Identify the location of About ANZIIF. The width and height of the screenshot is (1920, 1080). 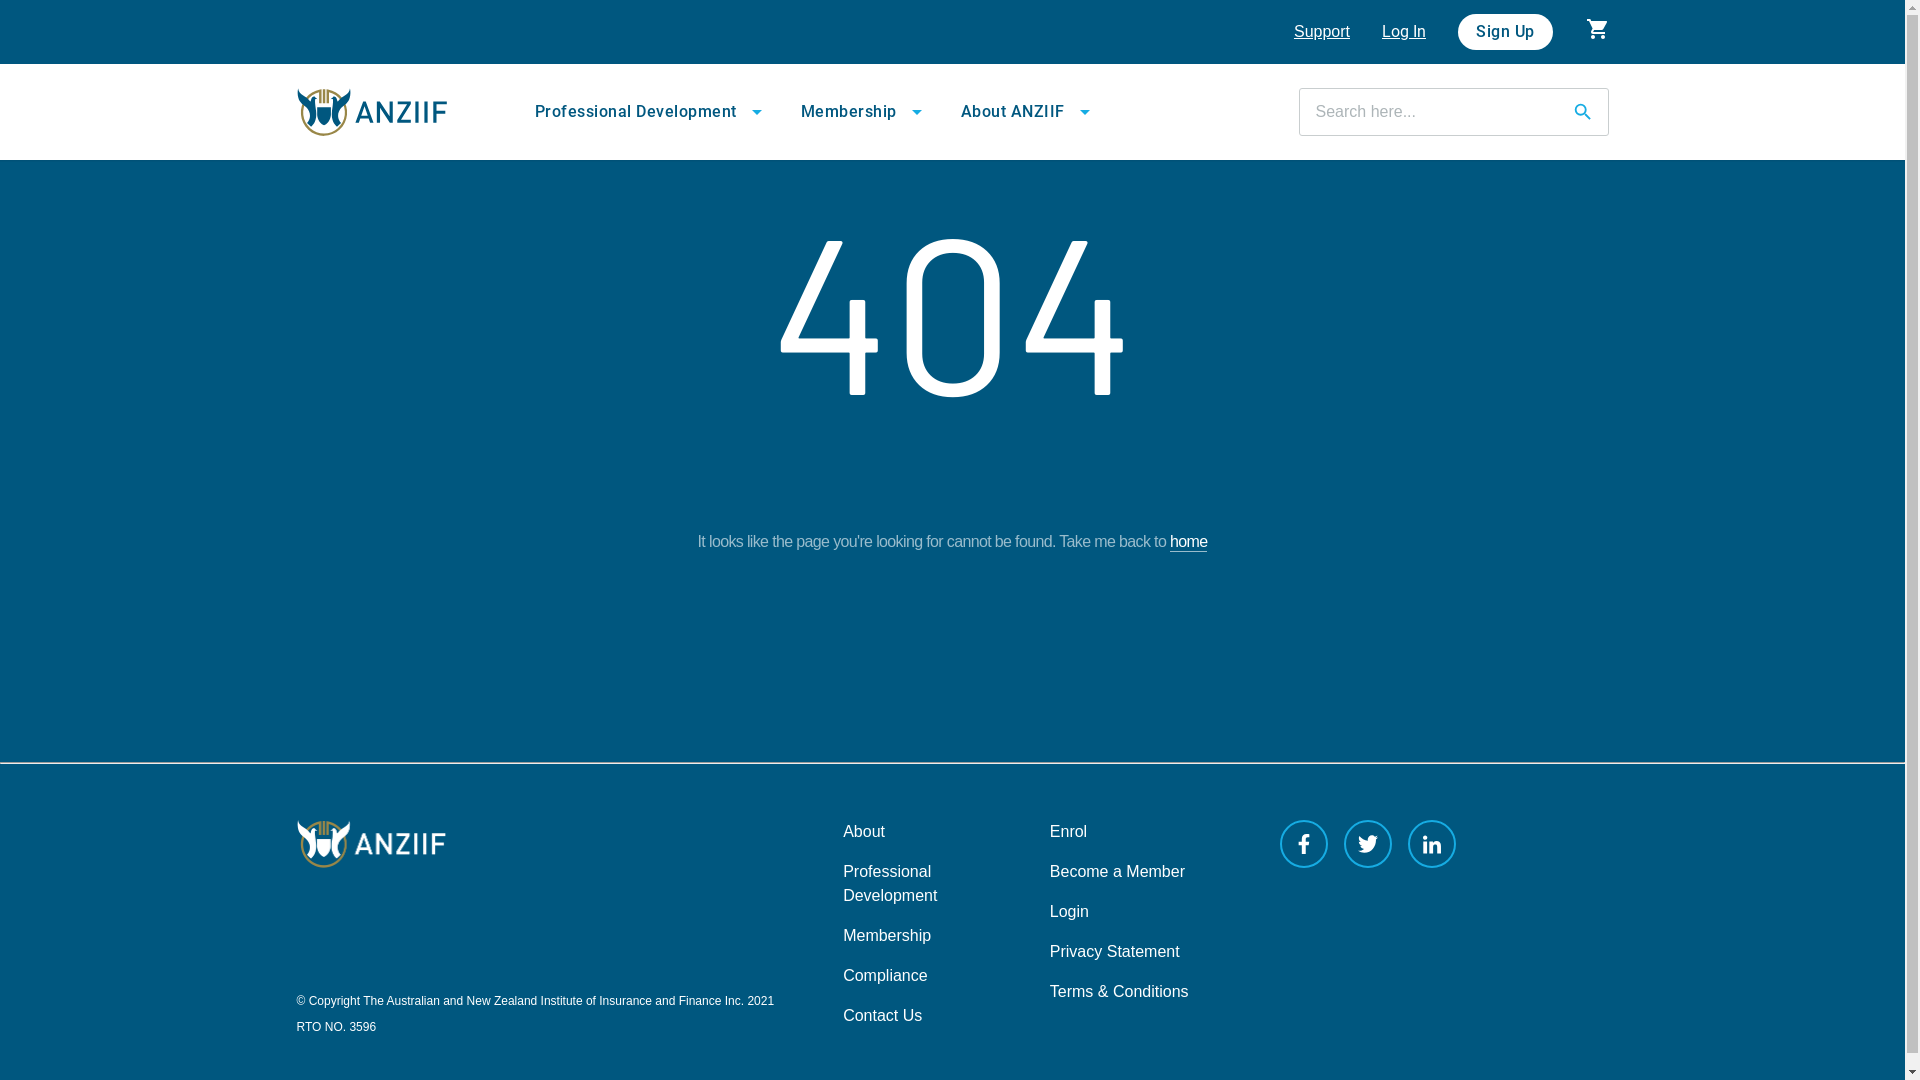
(1028, 112).